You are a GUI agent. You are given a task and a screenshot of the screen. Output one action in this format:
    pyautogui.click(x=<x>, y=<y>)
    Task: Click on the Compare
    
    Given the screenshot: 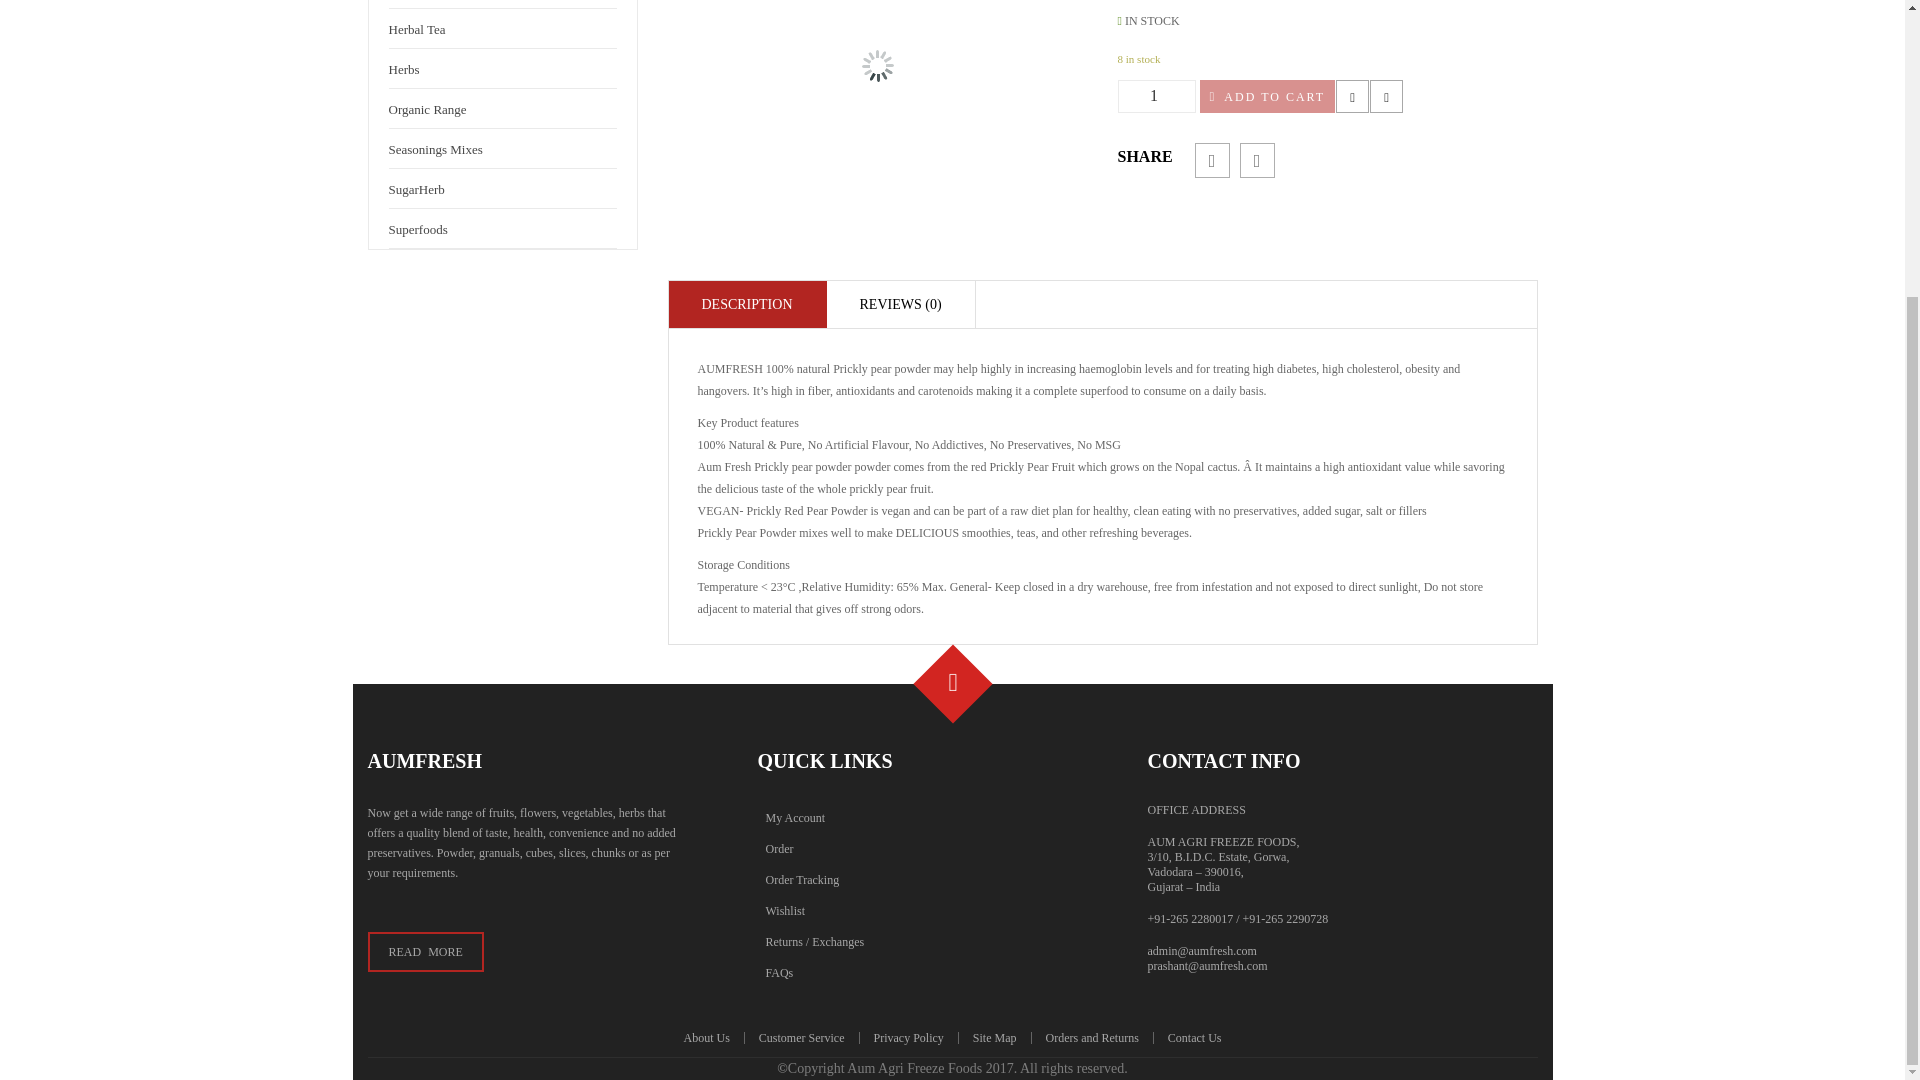 What is the action you would take?
    pyautogui.click(x=1386, y=95)
    